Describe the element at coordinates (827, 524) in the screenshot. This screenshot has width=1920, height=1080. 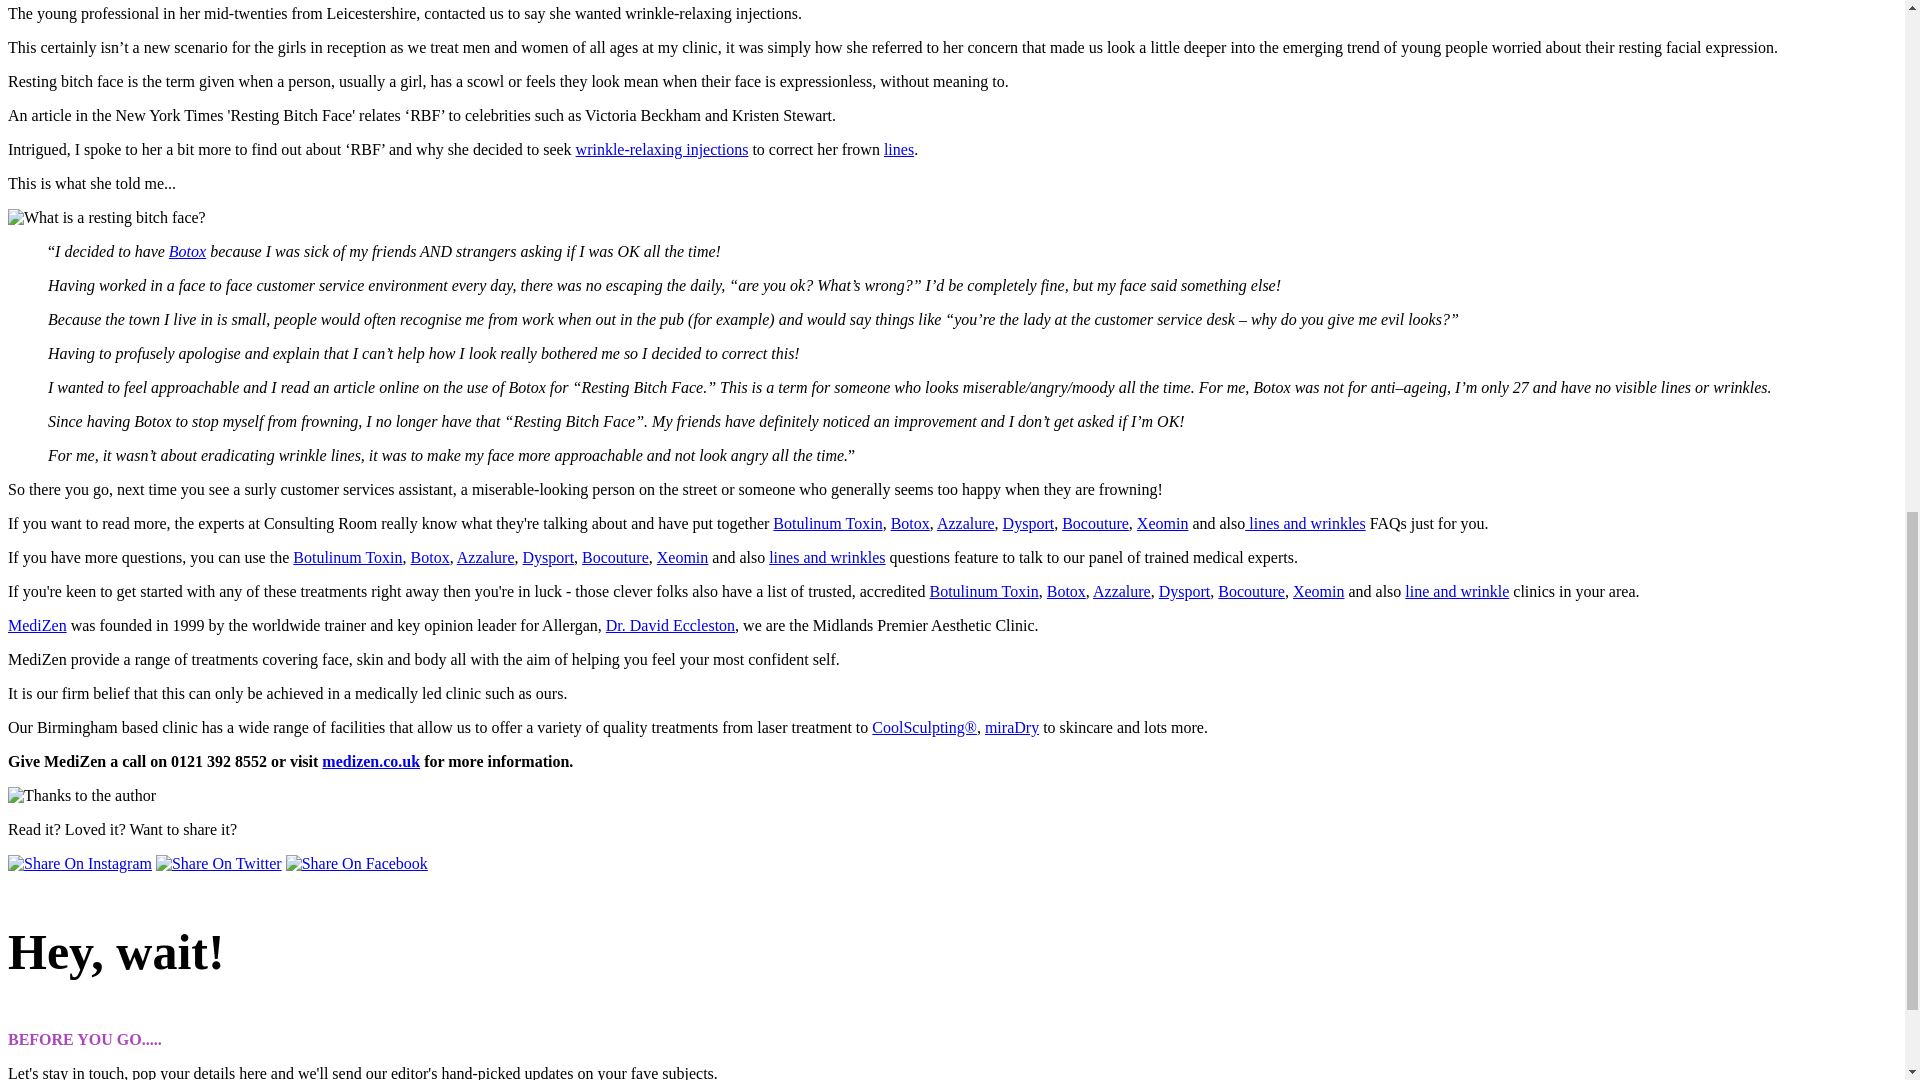
I see `Botulinum Toxin` at that location.